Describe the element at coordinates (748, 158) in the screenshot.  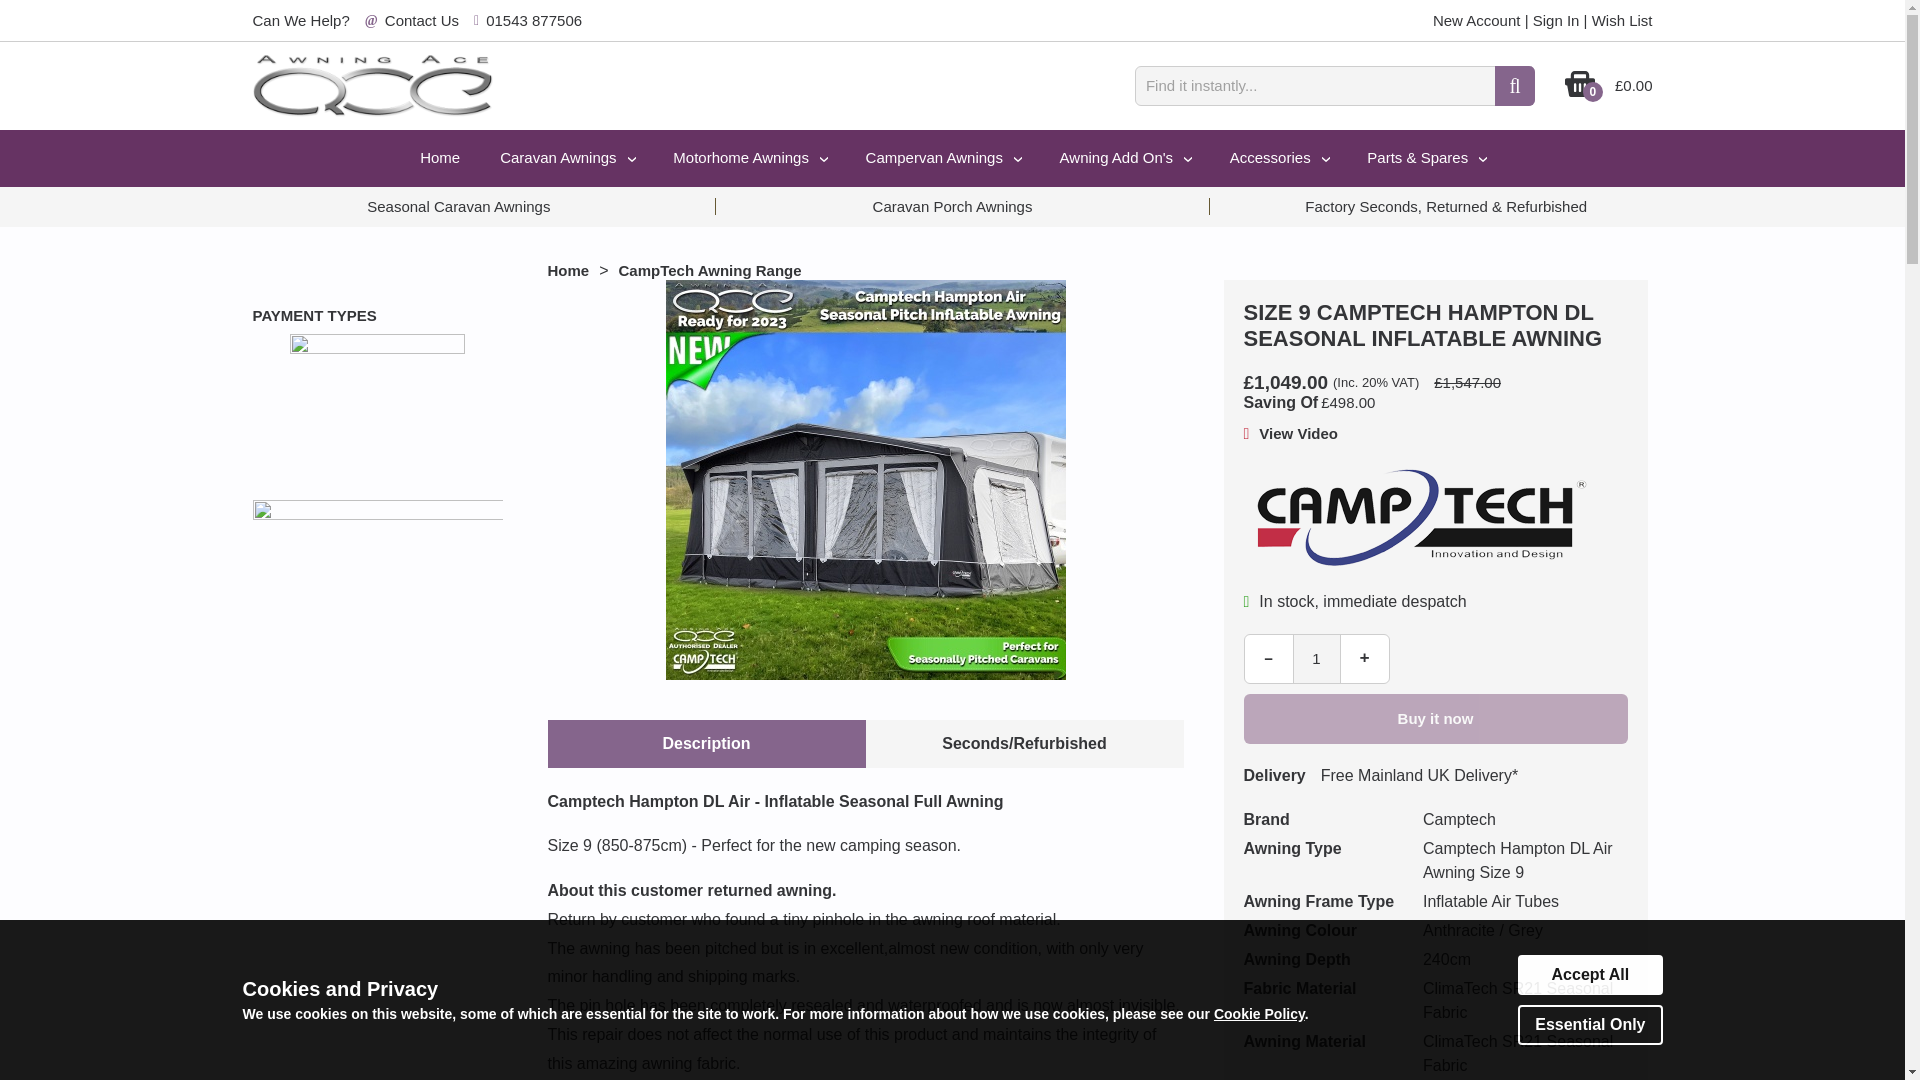
I see `Motorhome Awnings` at that location.